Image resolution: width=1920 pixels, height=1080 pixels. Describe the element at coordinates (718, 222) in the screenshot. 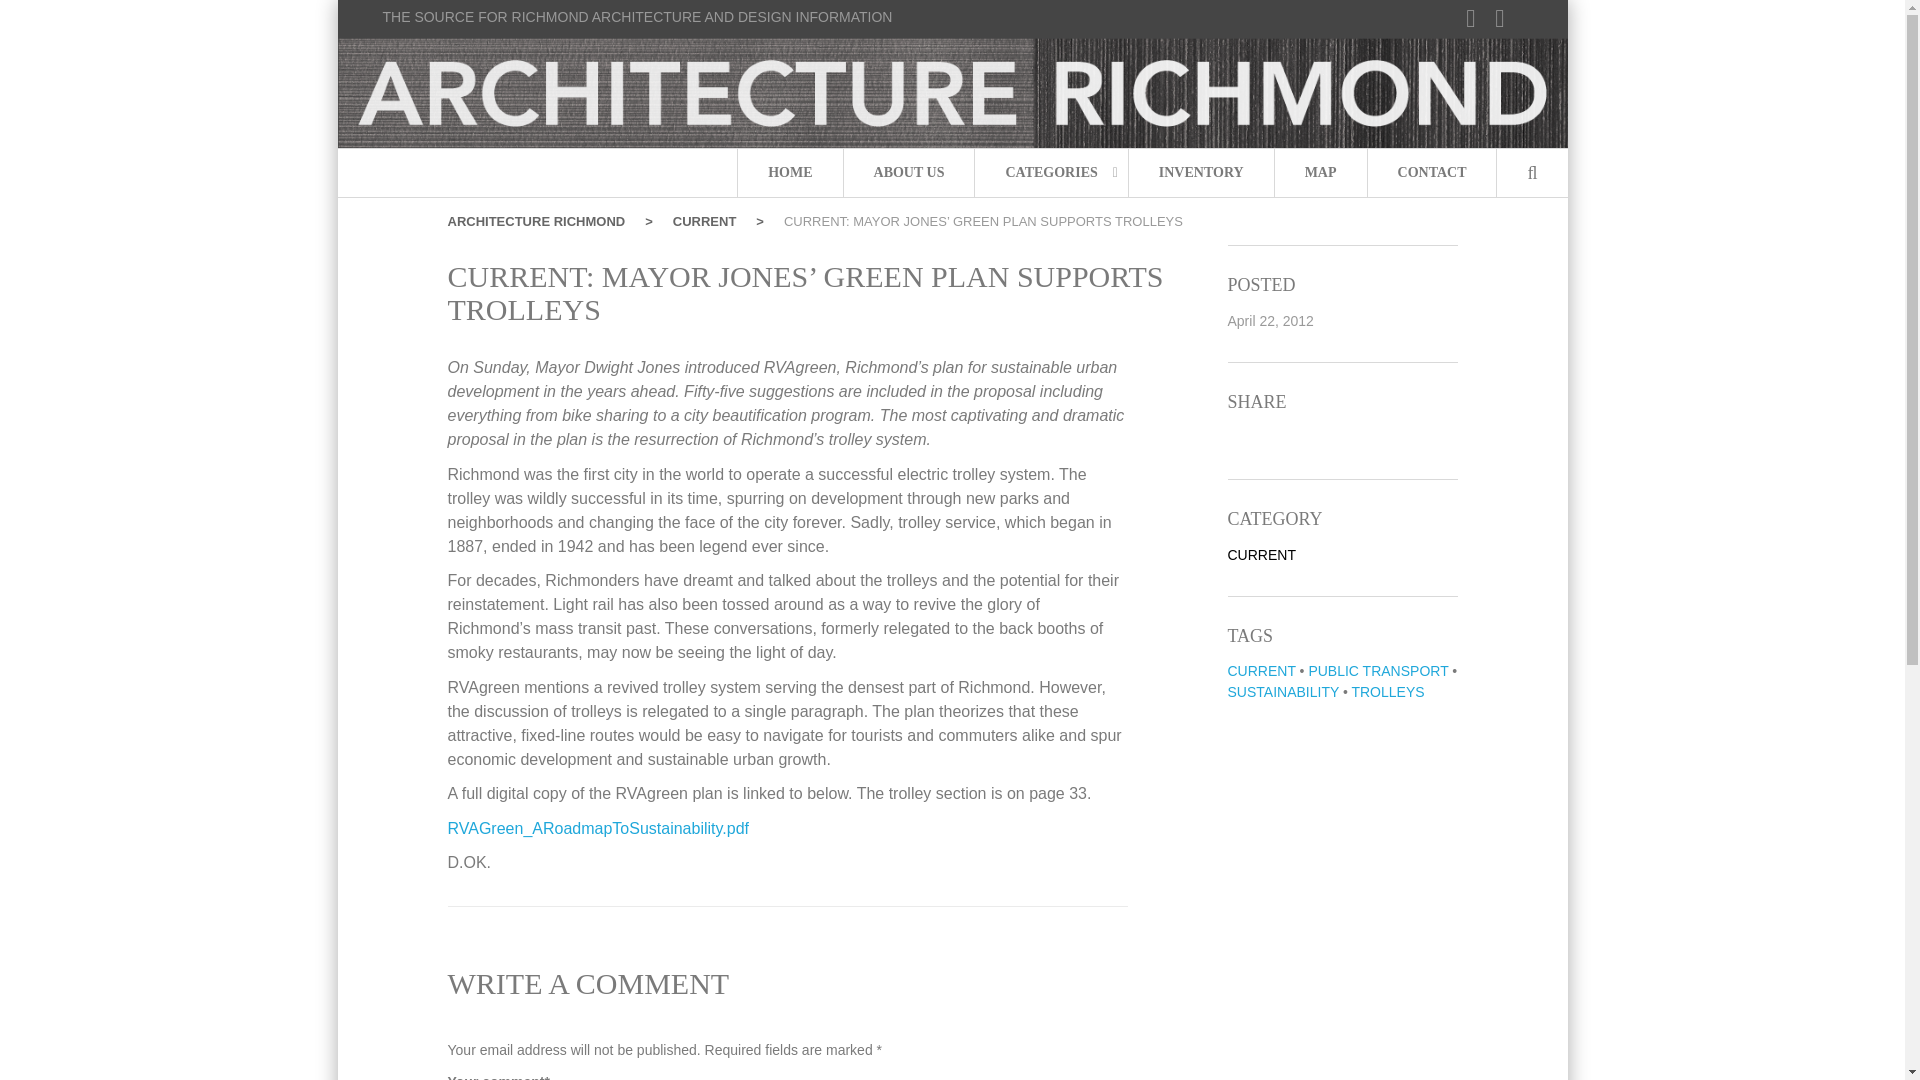

I see `CURRENT` at that location.